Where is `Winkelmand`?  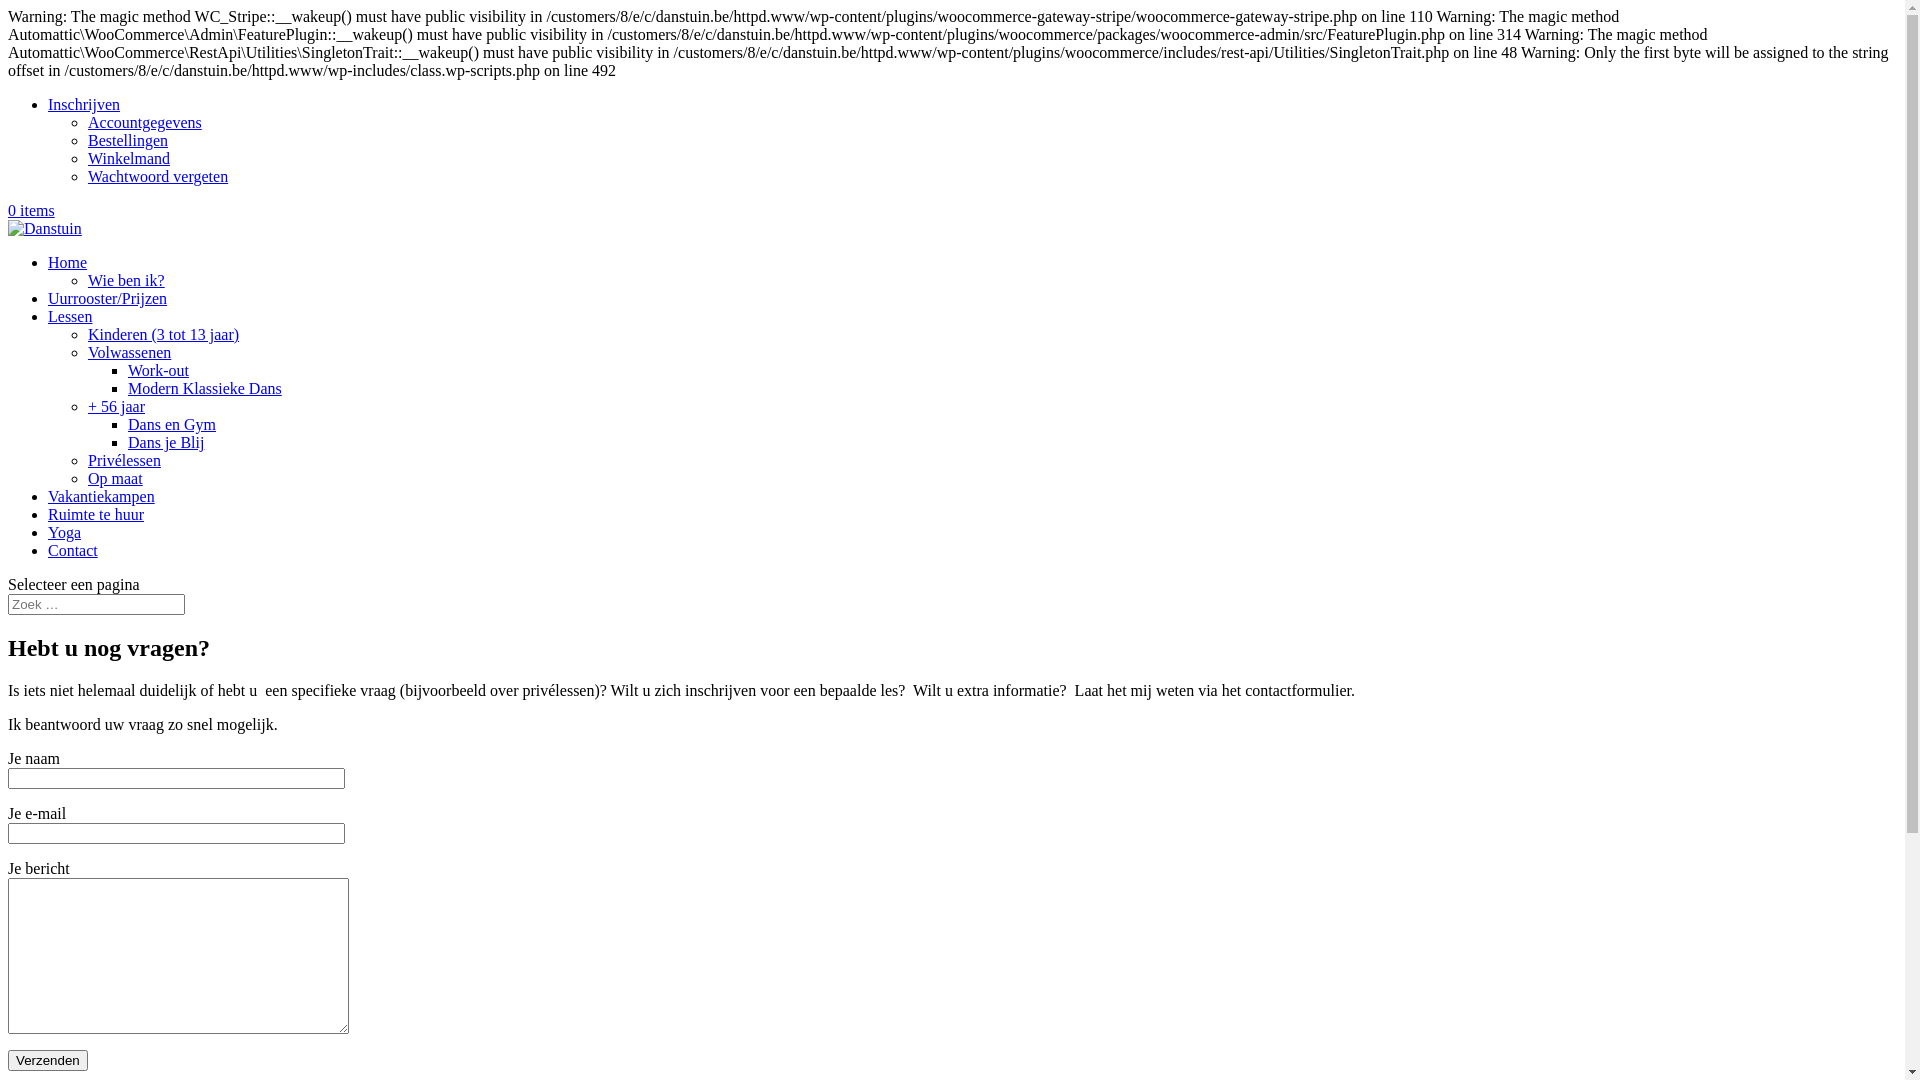
Winkelmand is located at coordinates (129, 158).